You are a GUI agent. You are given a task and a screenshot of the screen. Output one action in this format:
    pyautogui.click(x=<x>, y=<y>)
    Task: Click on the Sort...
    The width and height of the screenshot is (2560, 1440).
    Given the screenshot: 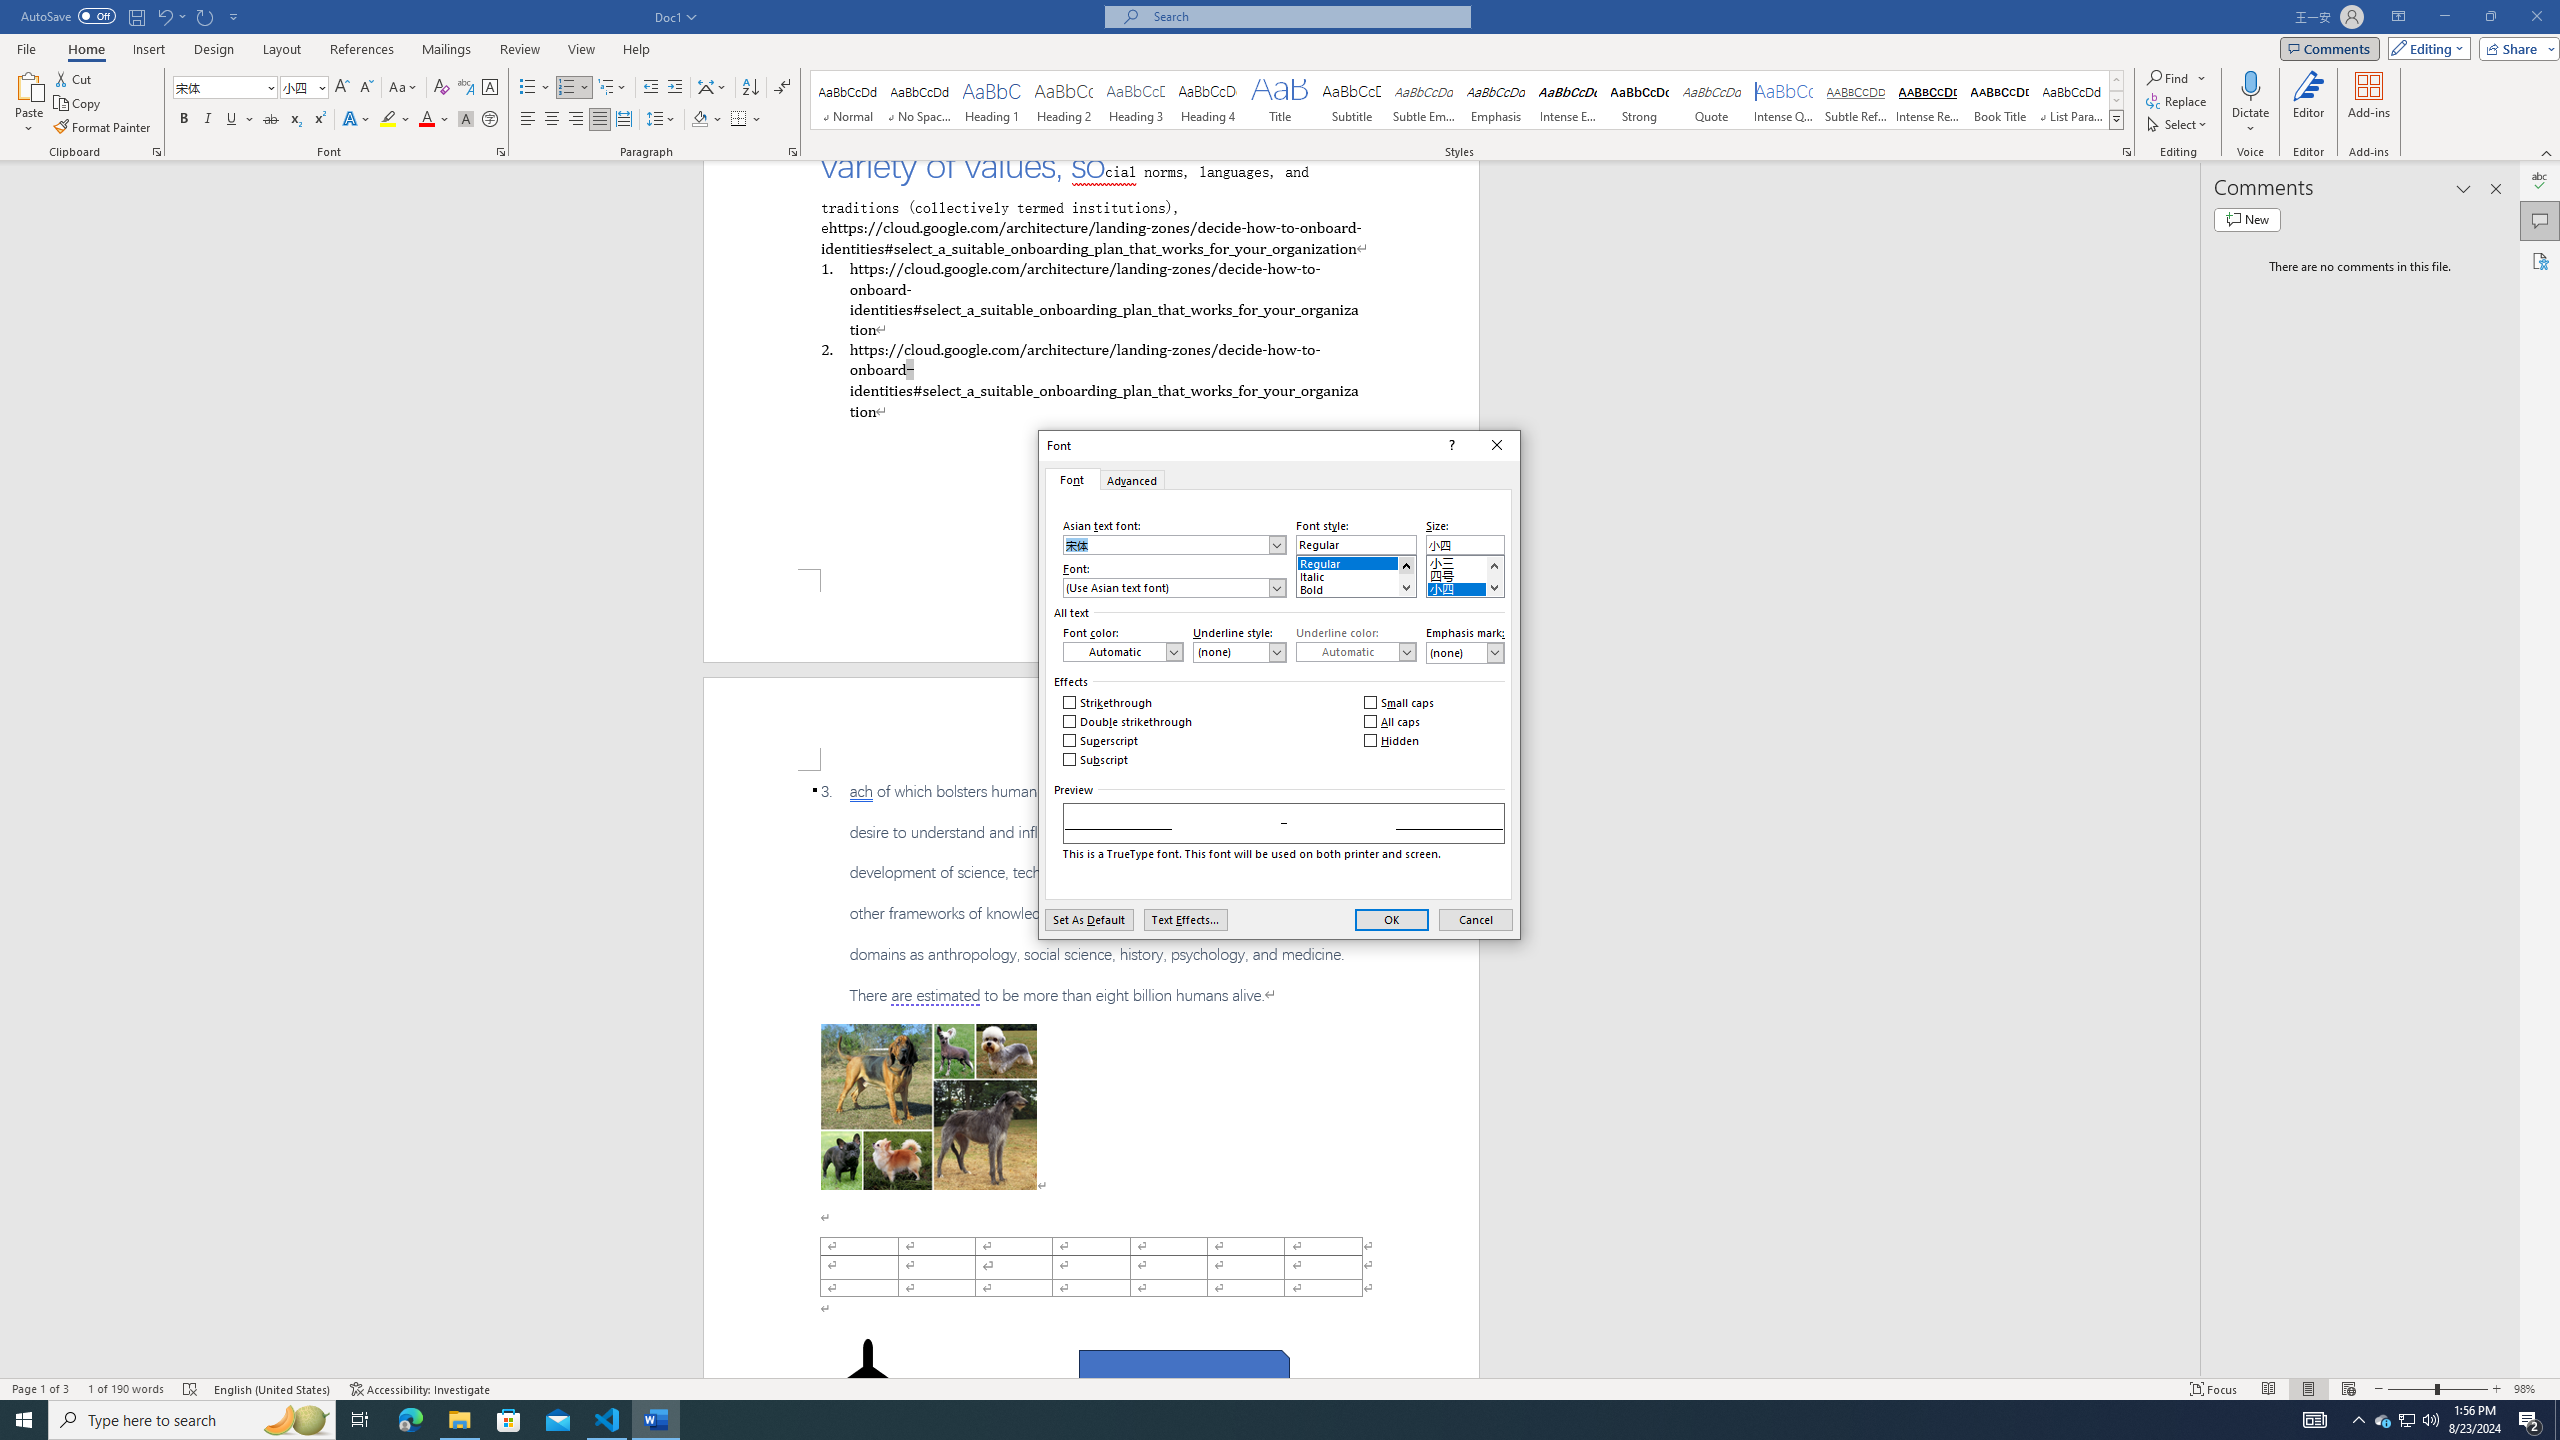 What is the action you would take?
    pyautogui.click(x=750, y=88)
    